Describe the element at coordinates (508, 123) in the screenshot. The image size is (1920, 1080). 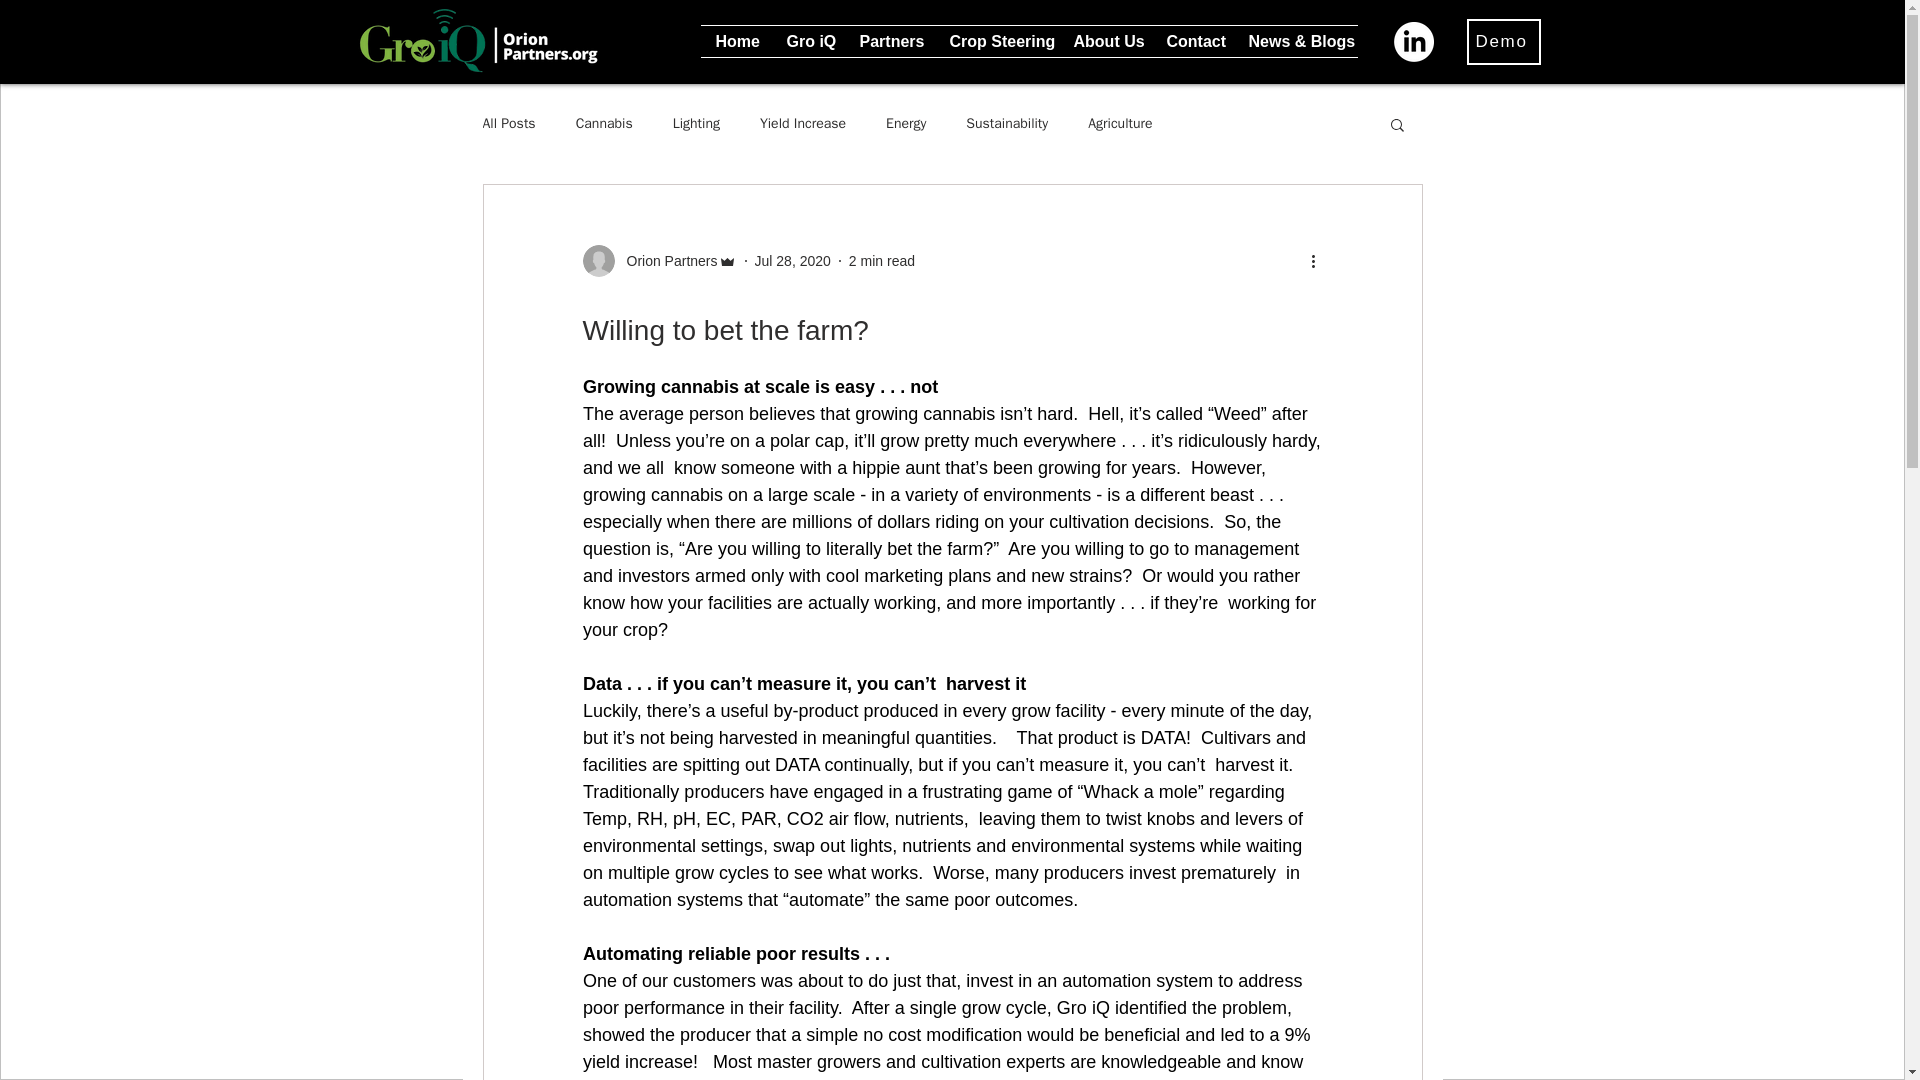
I see `All Posts` at that location.